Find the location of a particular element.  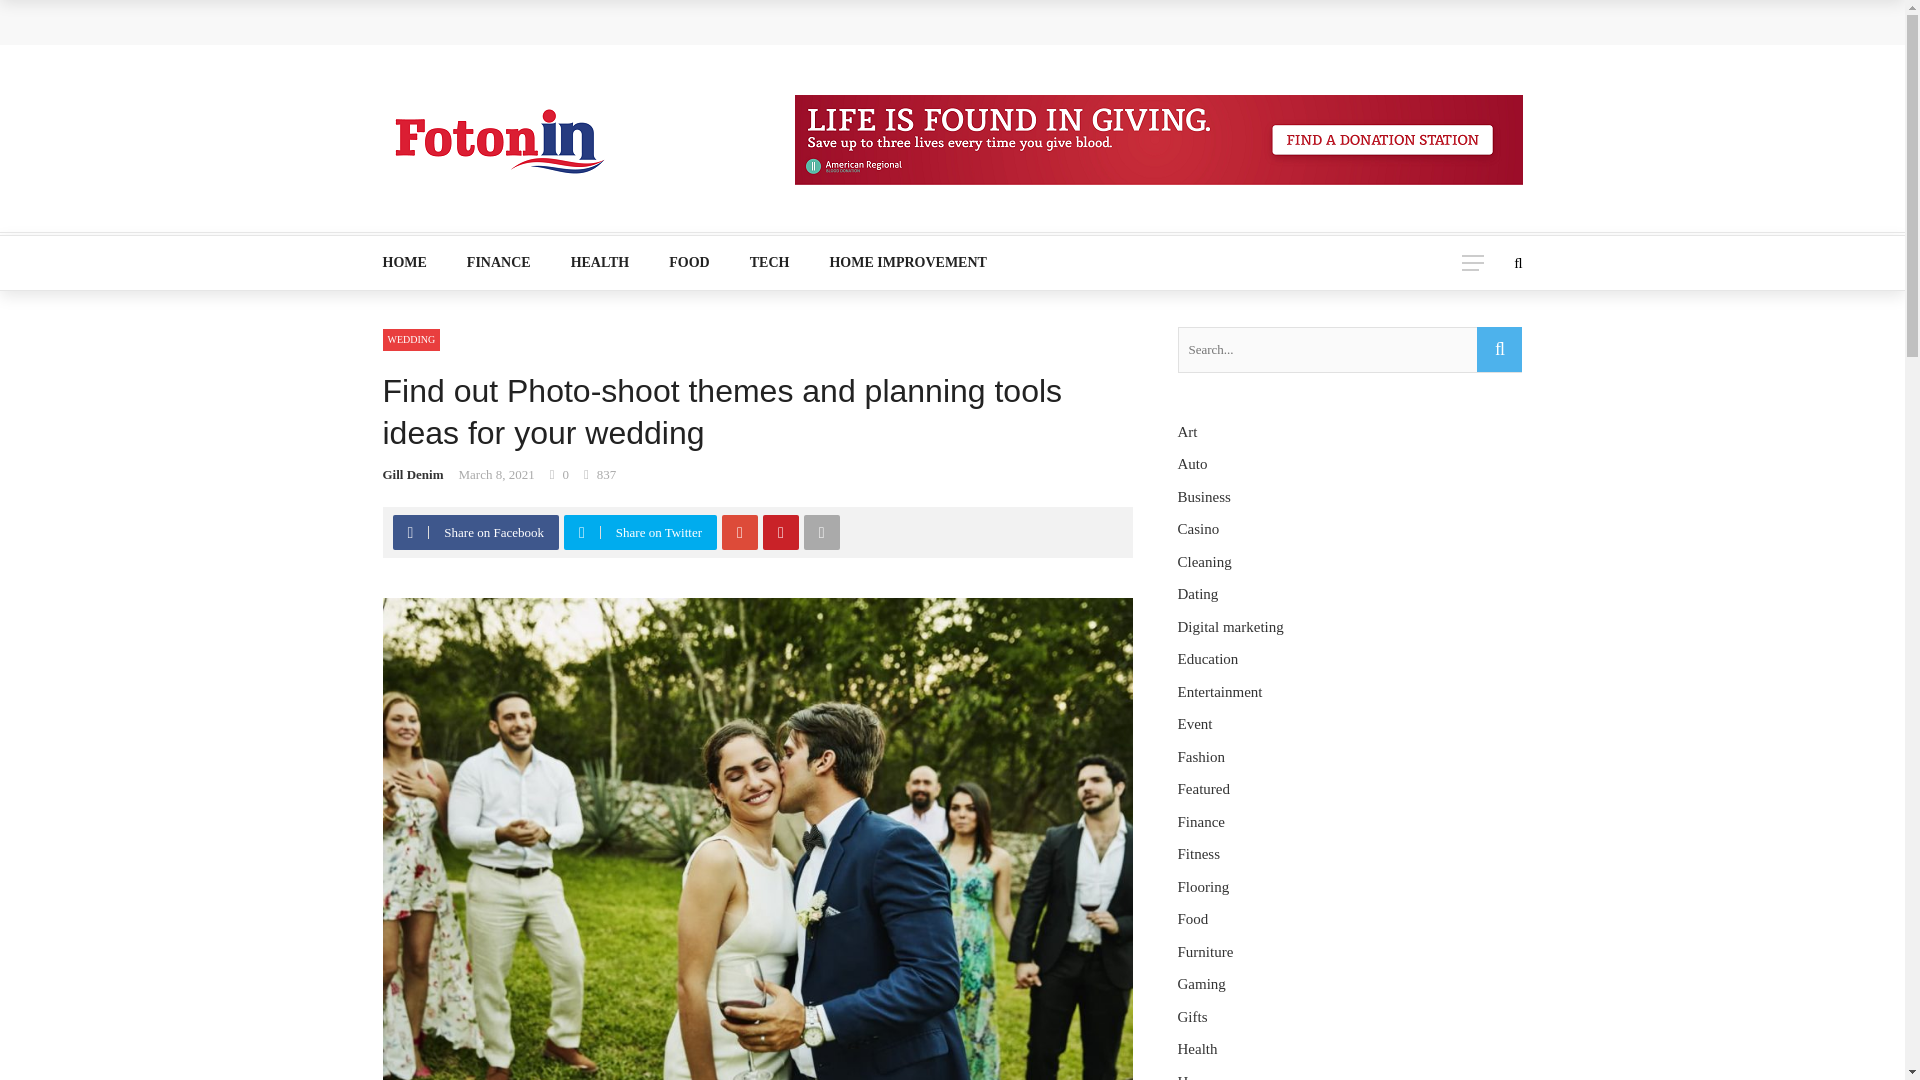

FOOD is located at coordinates (688, 263).